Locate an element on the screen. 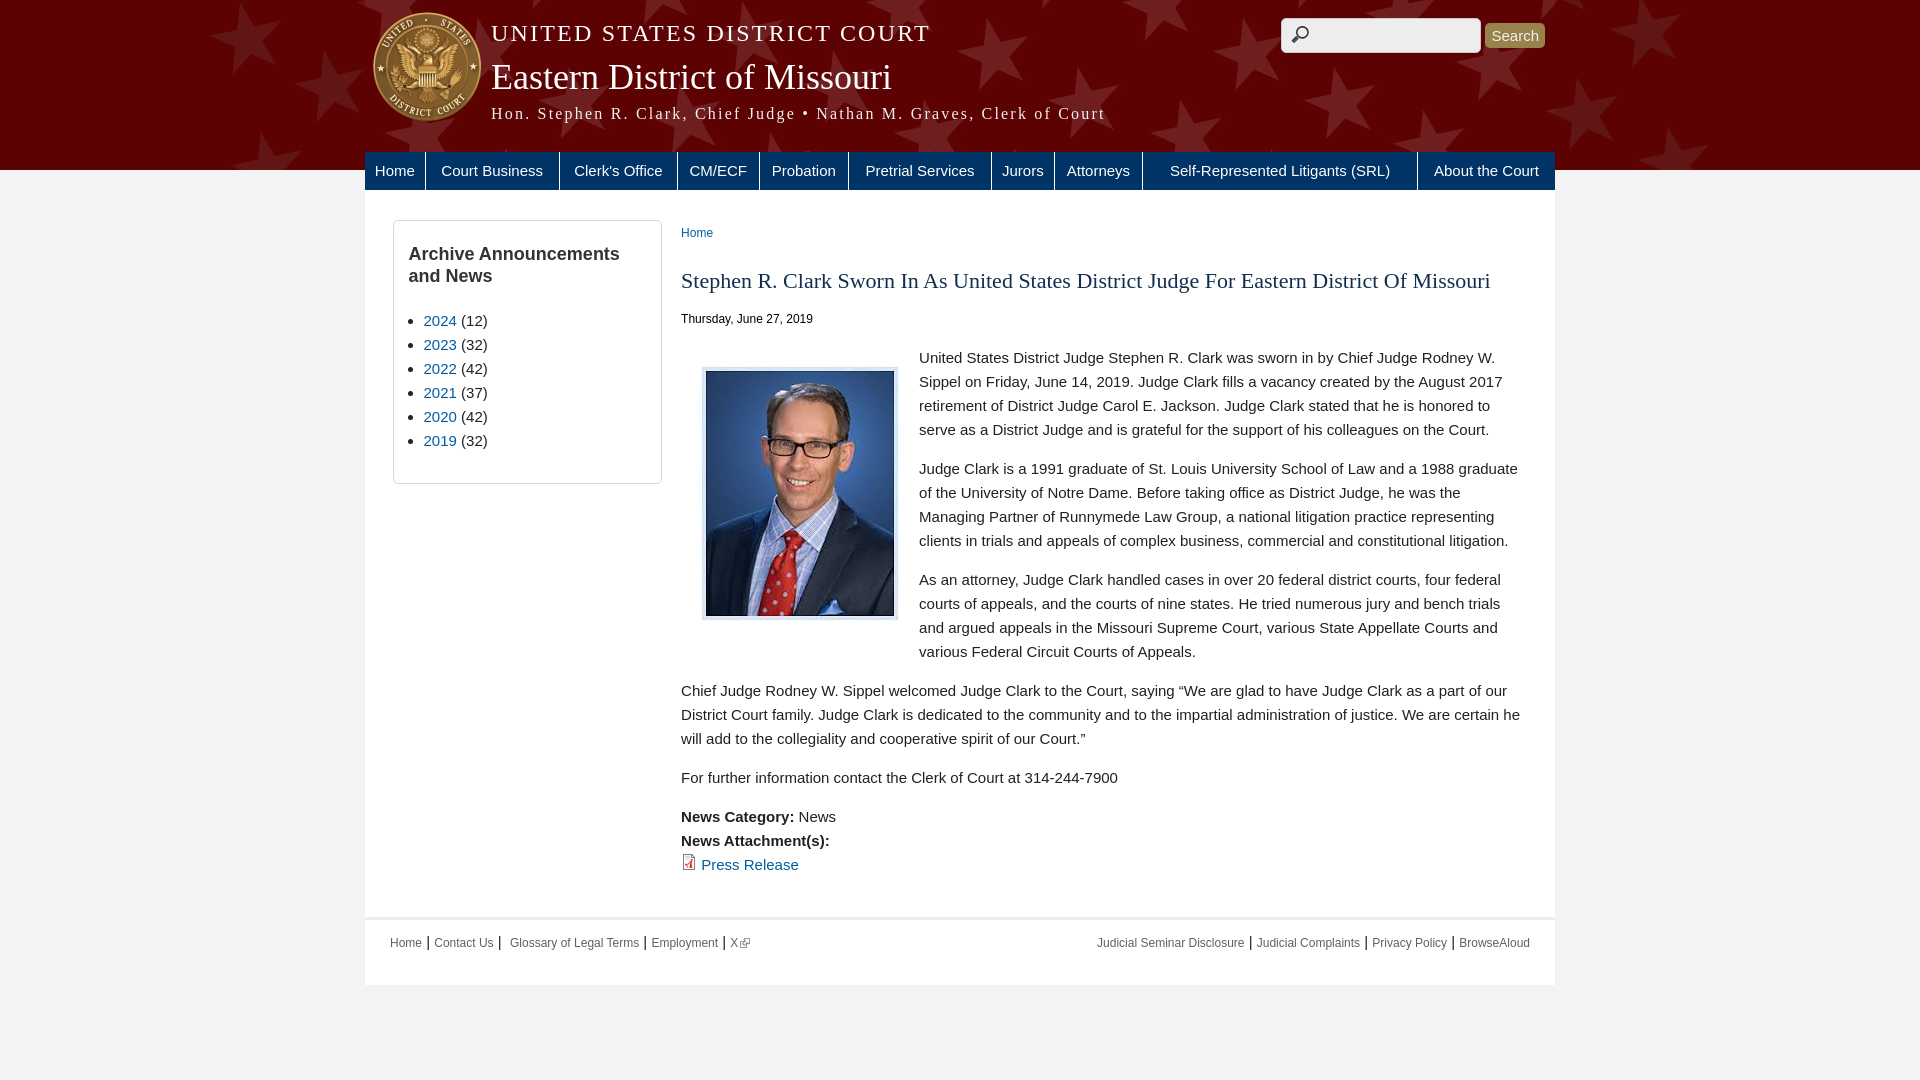  Search is located at coordinates (1514, 34).